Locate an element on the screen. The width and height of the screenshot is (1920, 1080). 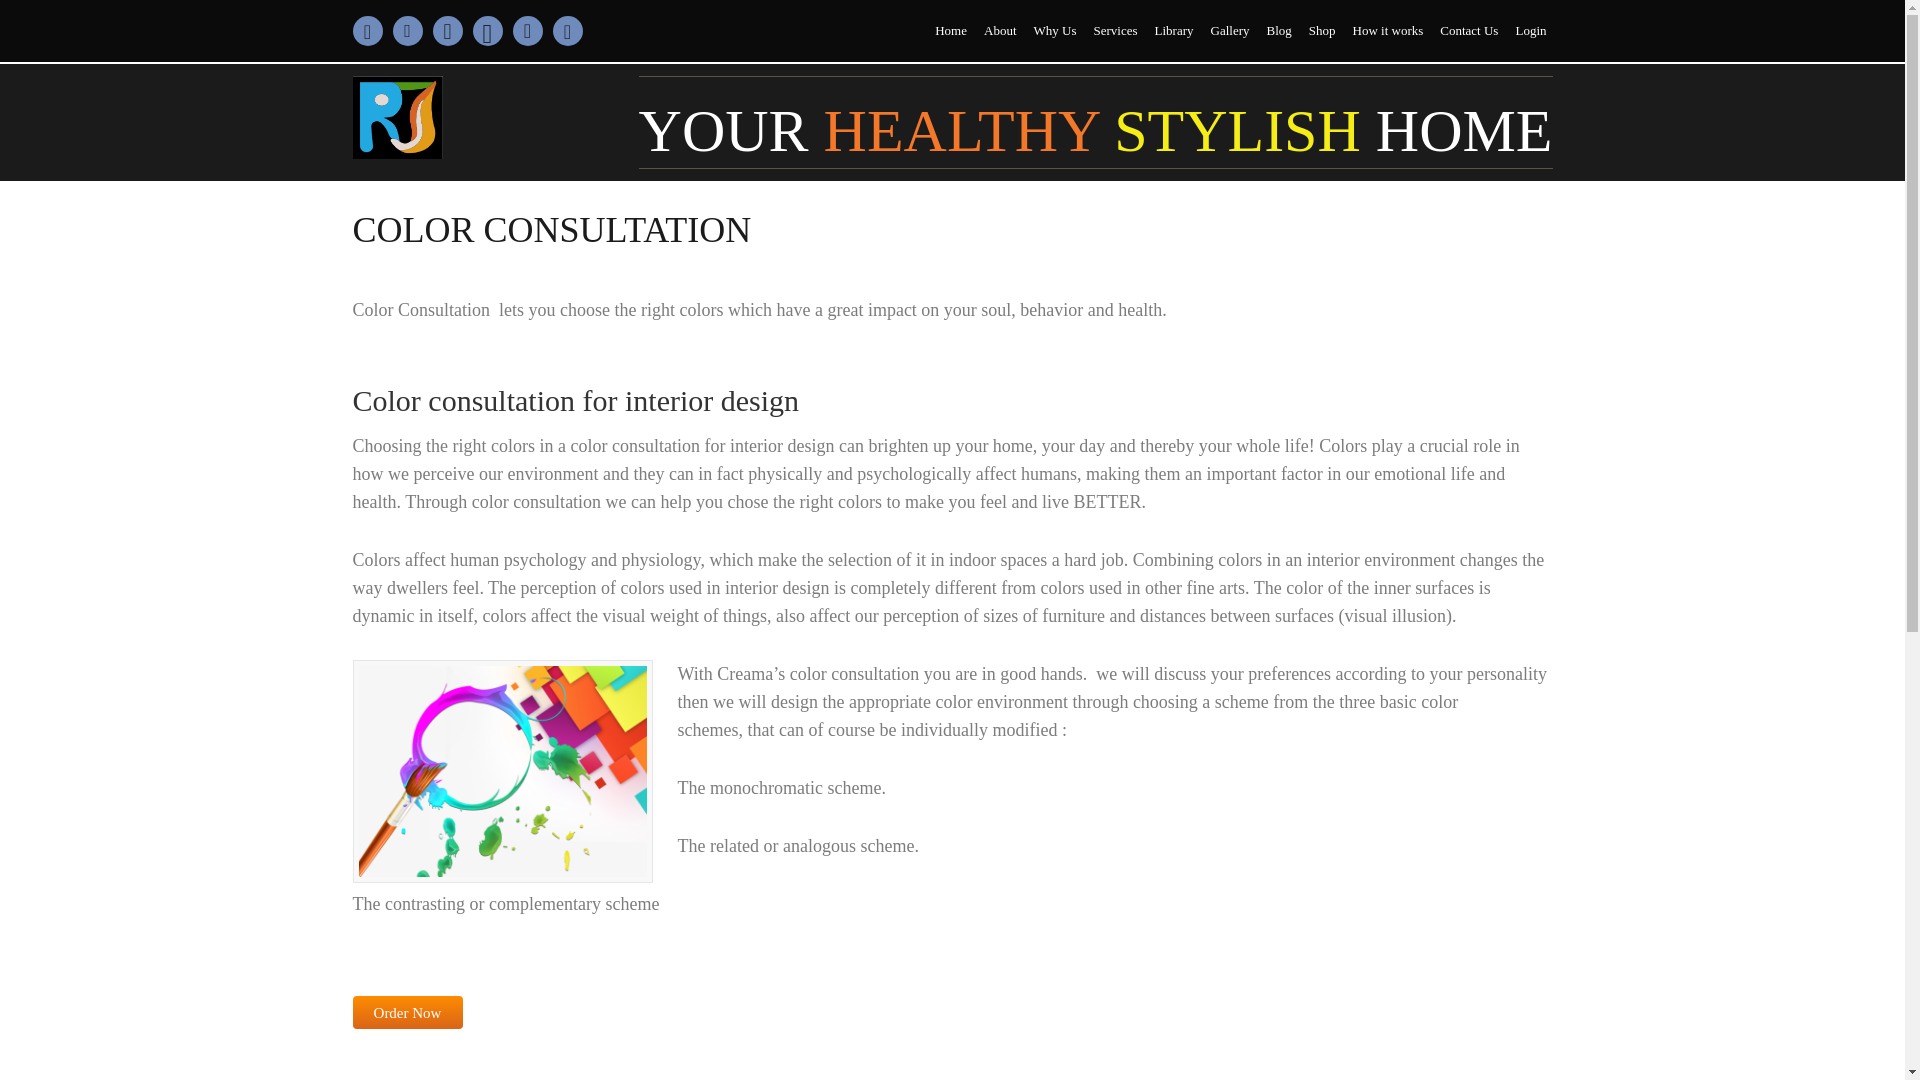
Contact Us is located at coordinates (1468, 30).